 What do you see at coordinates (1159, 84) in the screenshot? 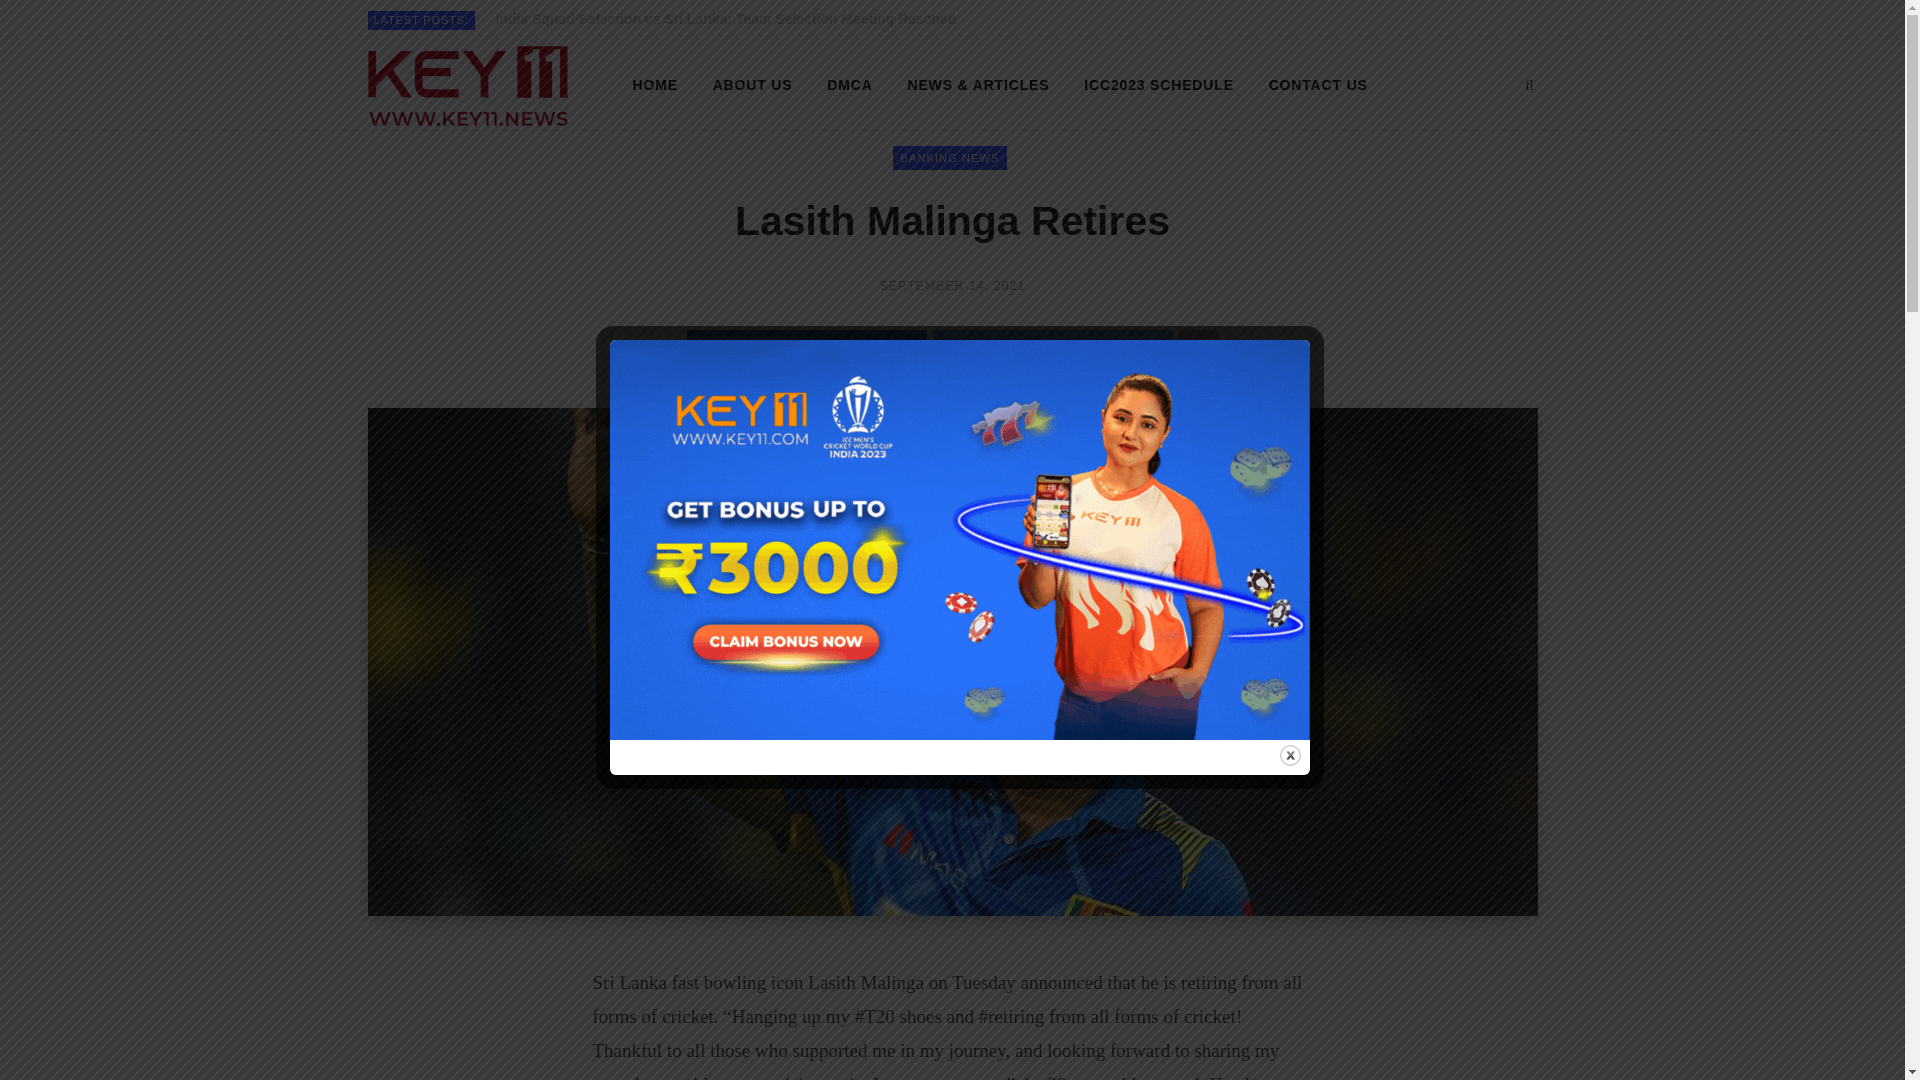
I see `ICC2023 SCHEDULE` at bounding box center [1159, 84].